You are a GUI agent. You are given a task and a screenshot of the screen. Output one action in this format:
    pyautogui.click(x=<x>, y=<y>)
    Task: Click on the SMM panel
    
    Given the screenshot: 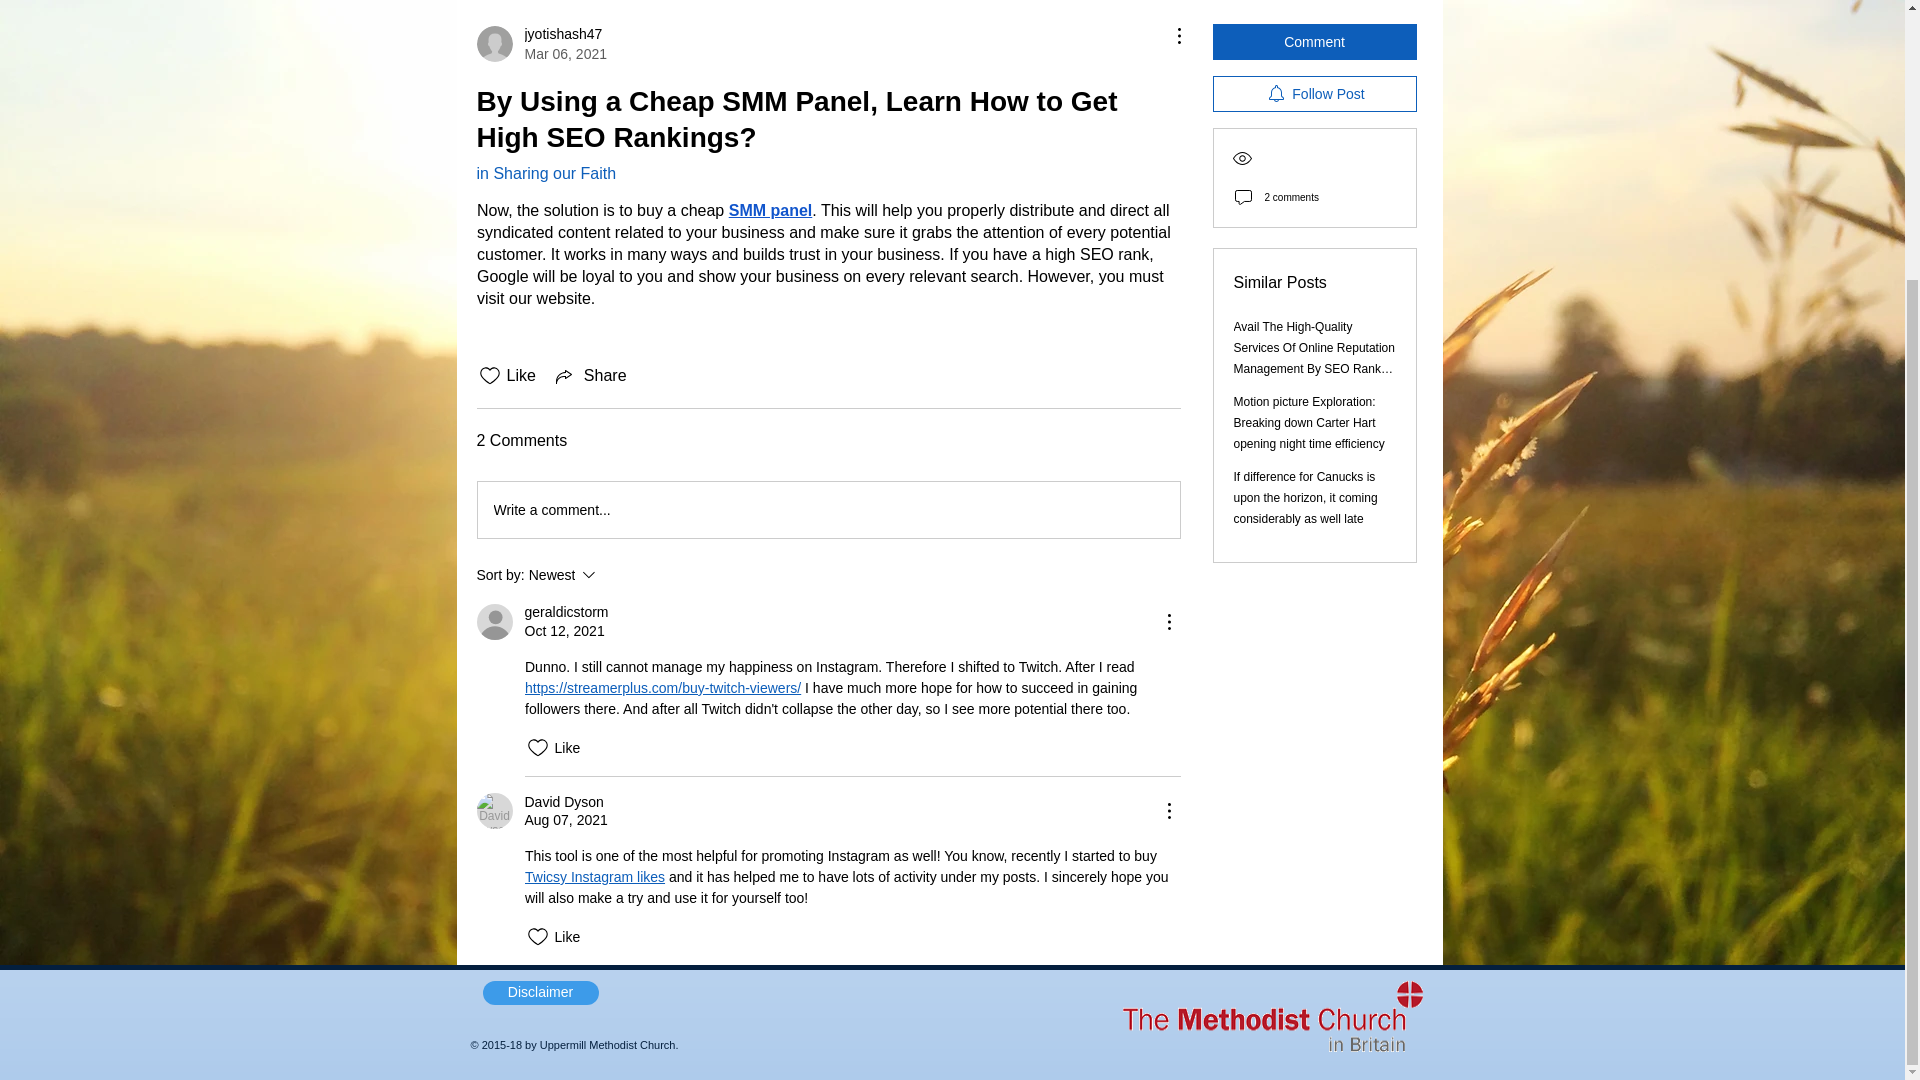 What is the action you would take?
    pyautogui.click(x=541, y=43)
    